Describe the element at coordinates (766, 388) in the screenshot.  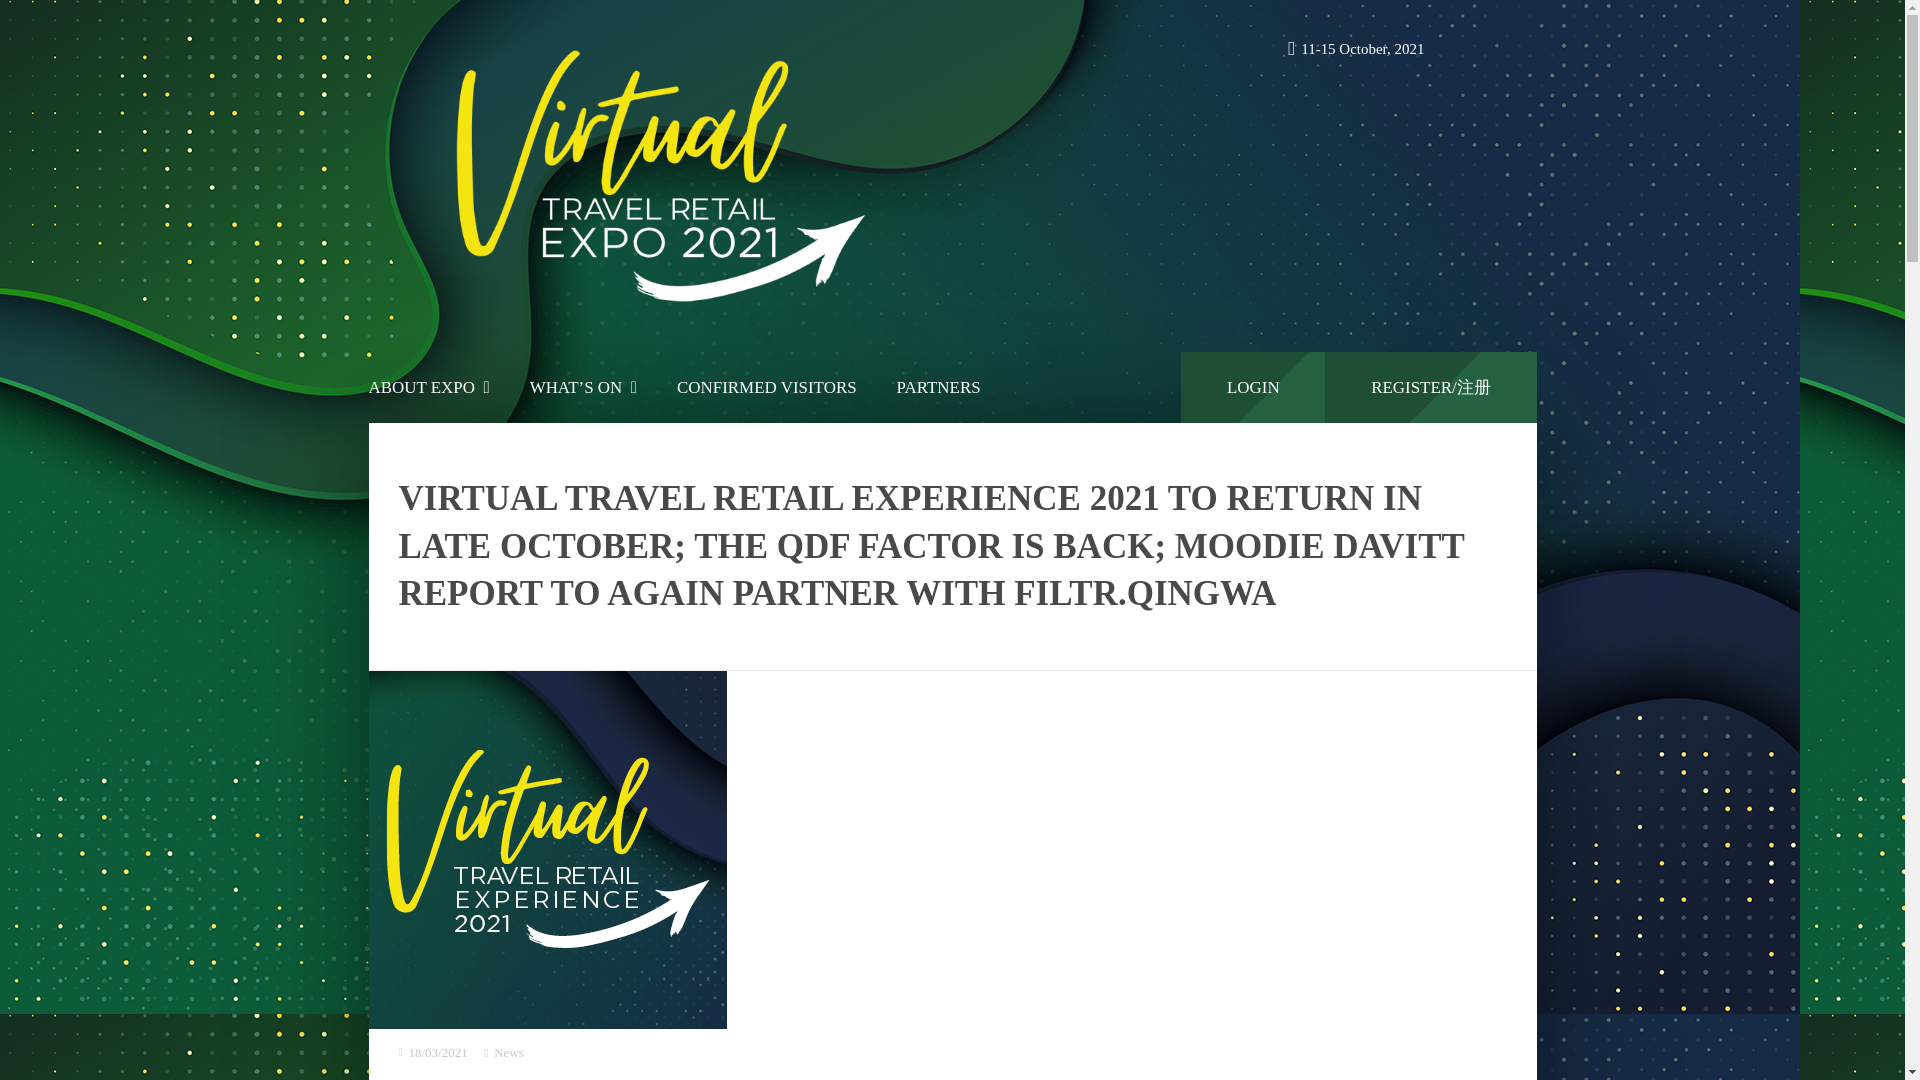
I see `CONFIRMED VISITORS` at that location.